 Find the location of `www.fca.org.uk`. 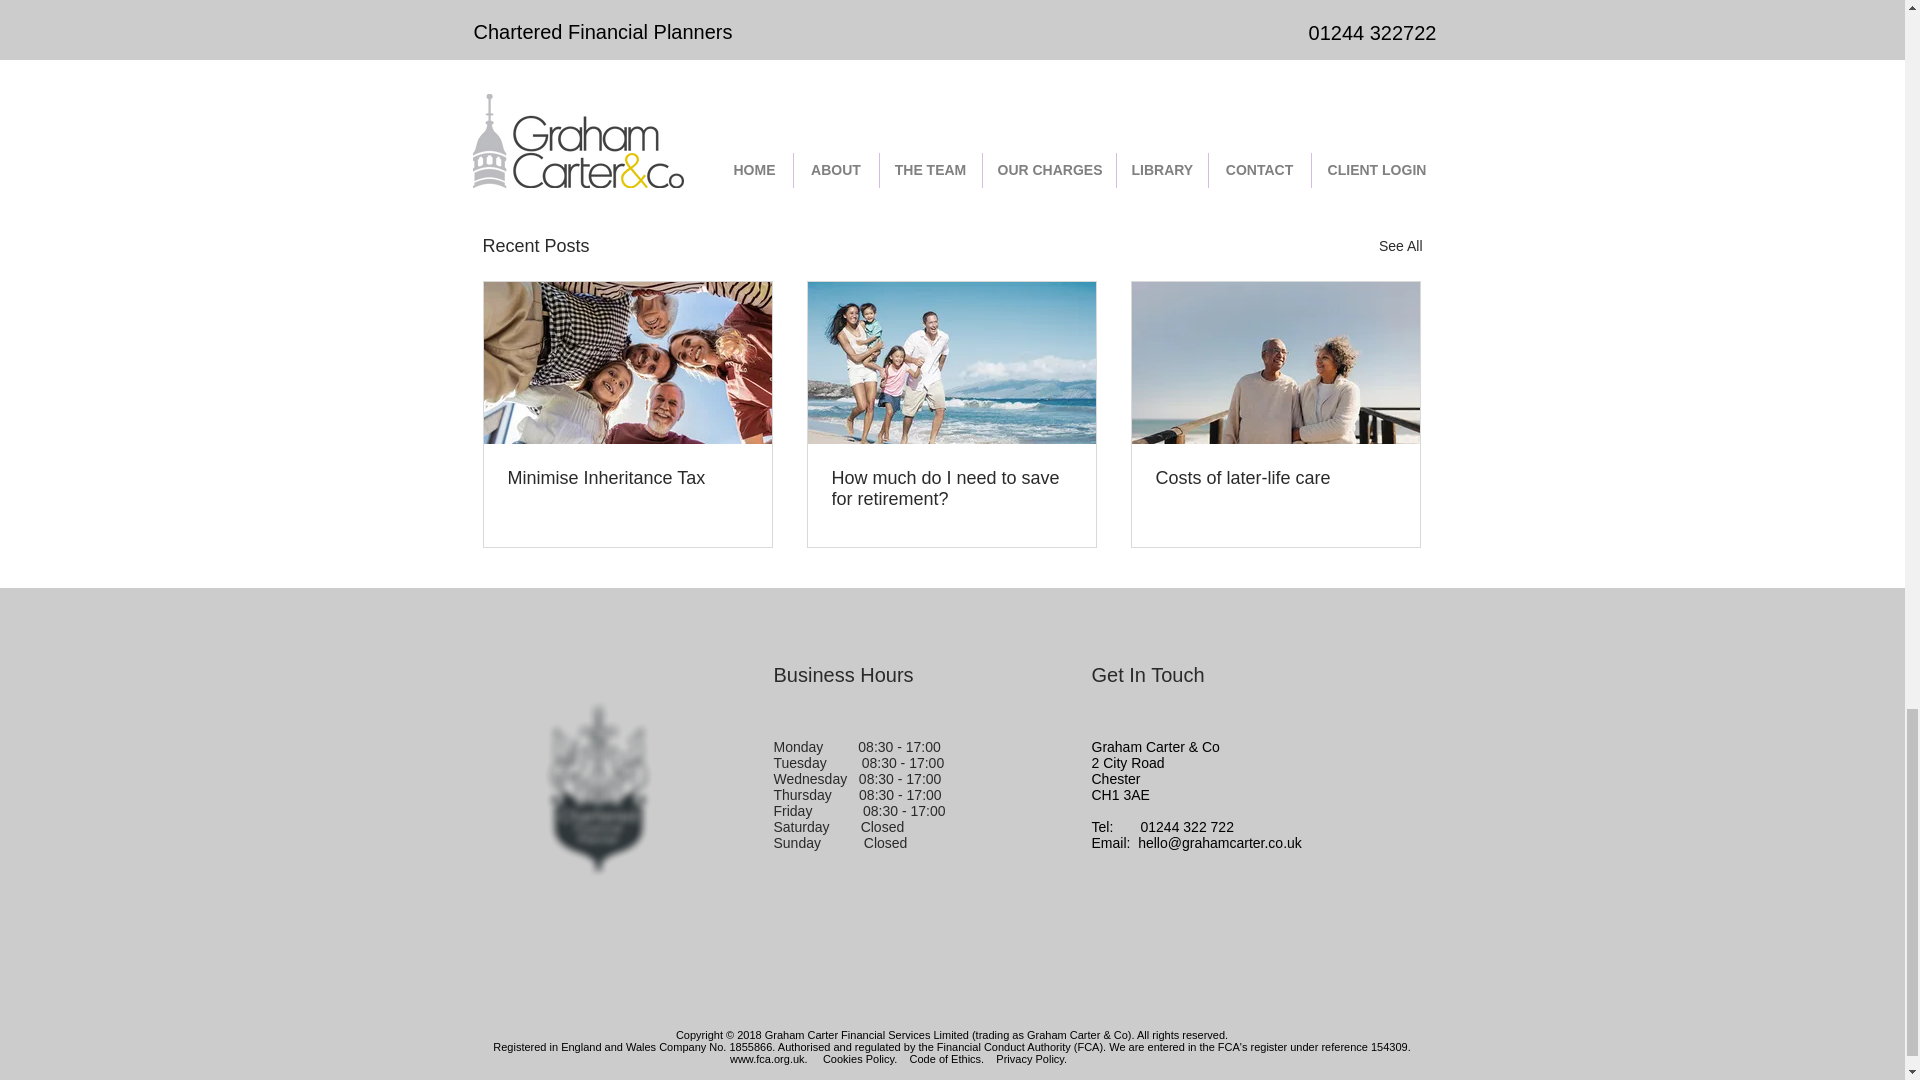

www.fca.org.uk is located at coordinates (766, 1058).